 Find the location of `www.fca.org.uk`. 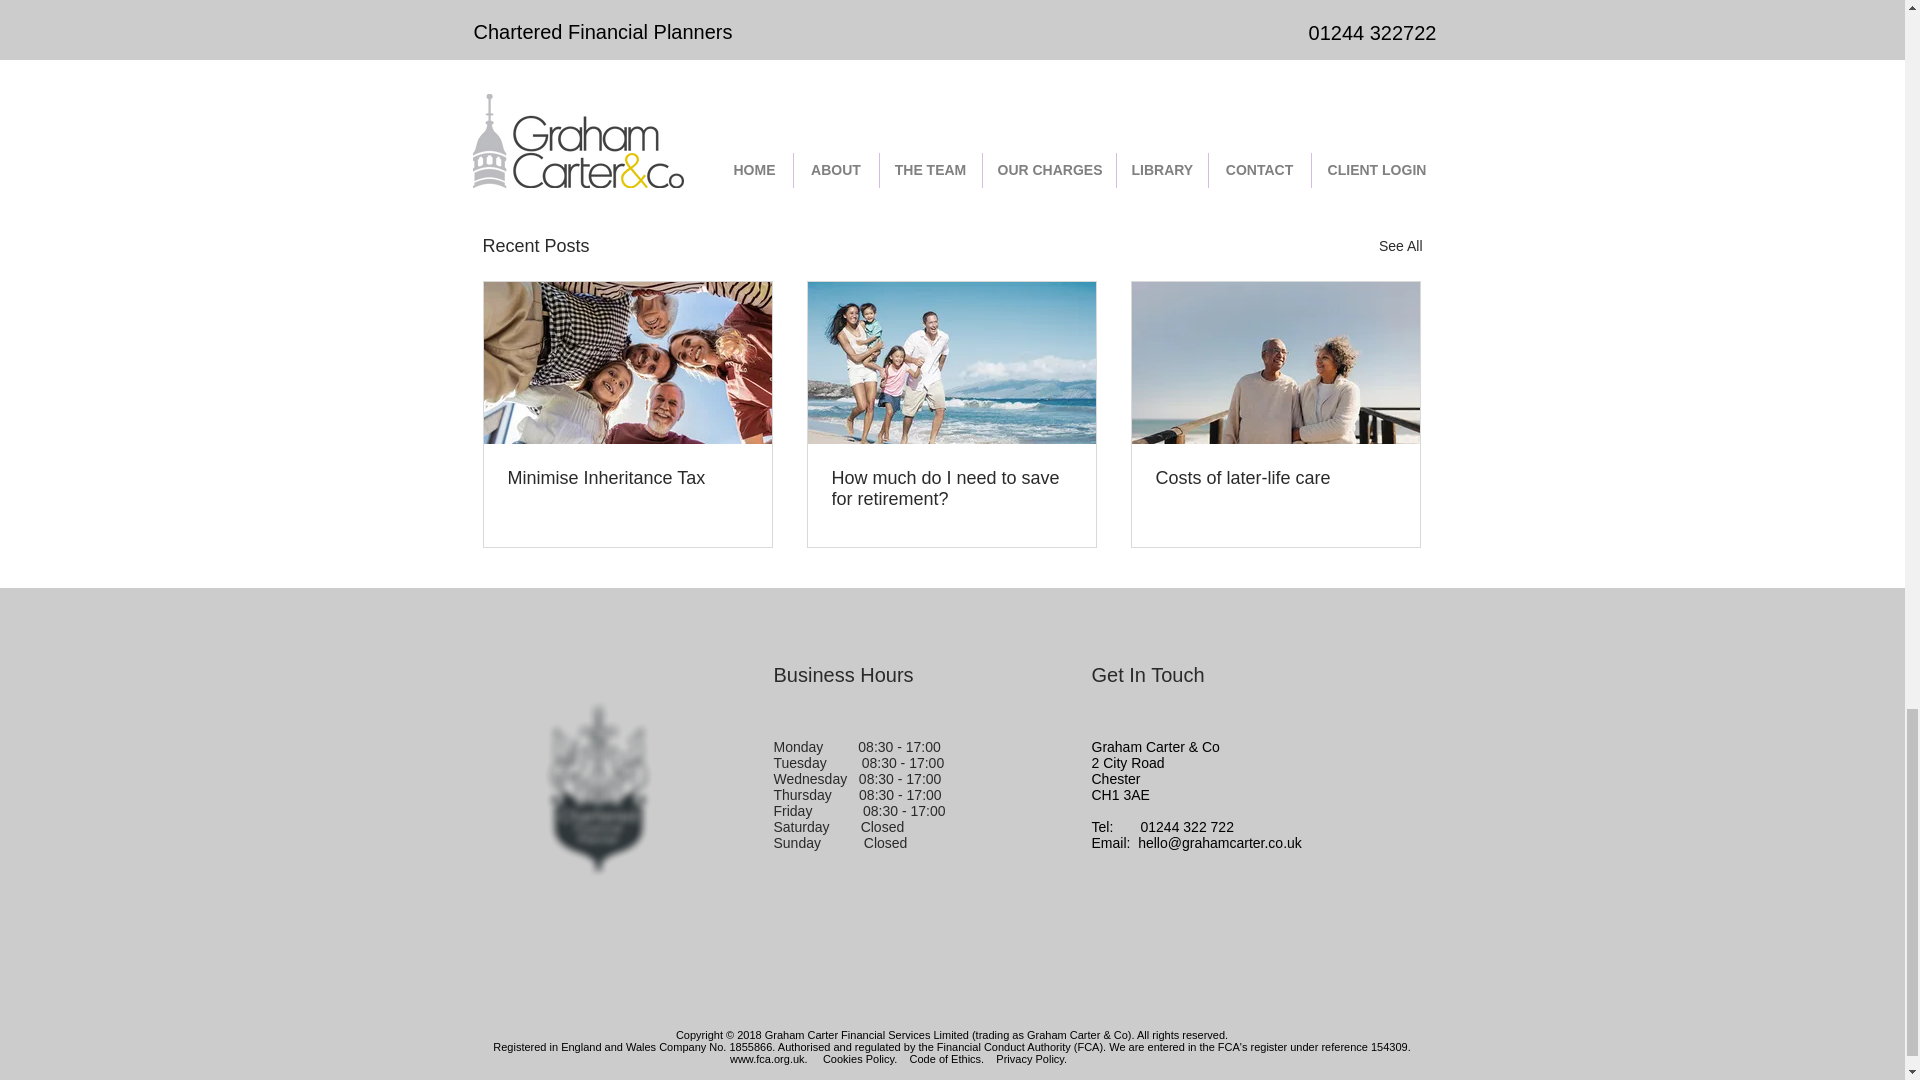

www.fca.org.uk is located at coordinates (766, 1058).